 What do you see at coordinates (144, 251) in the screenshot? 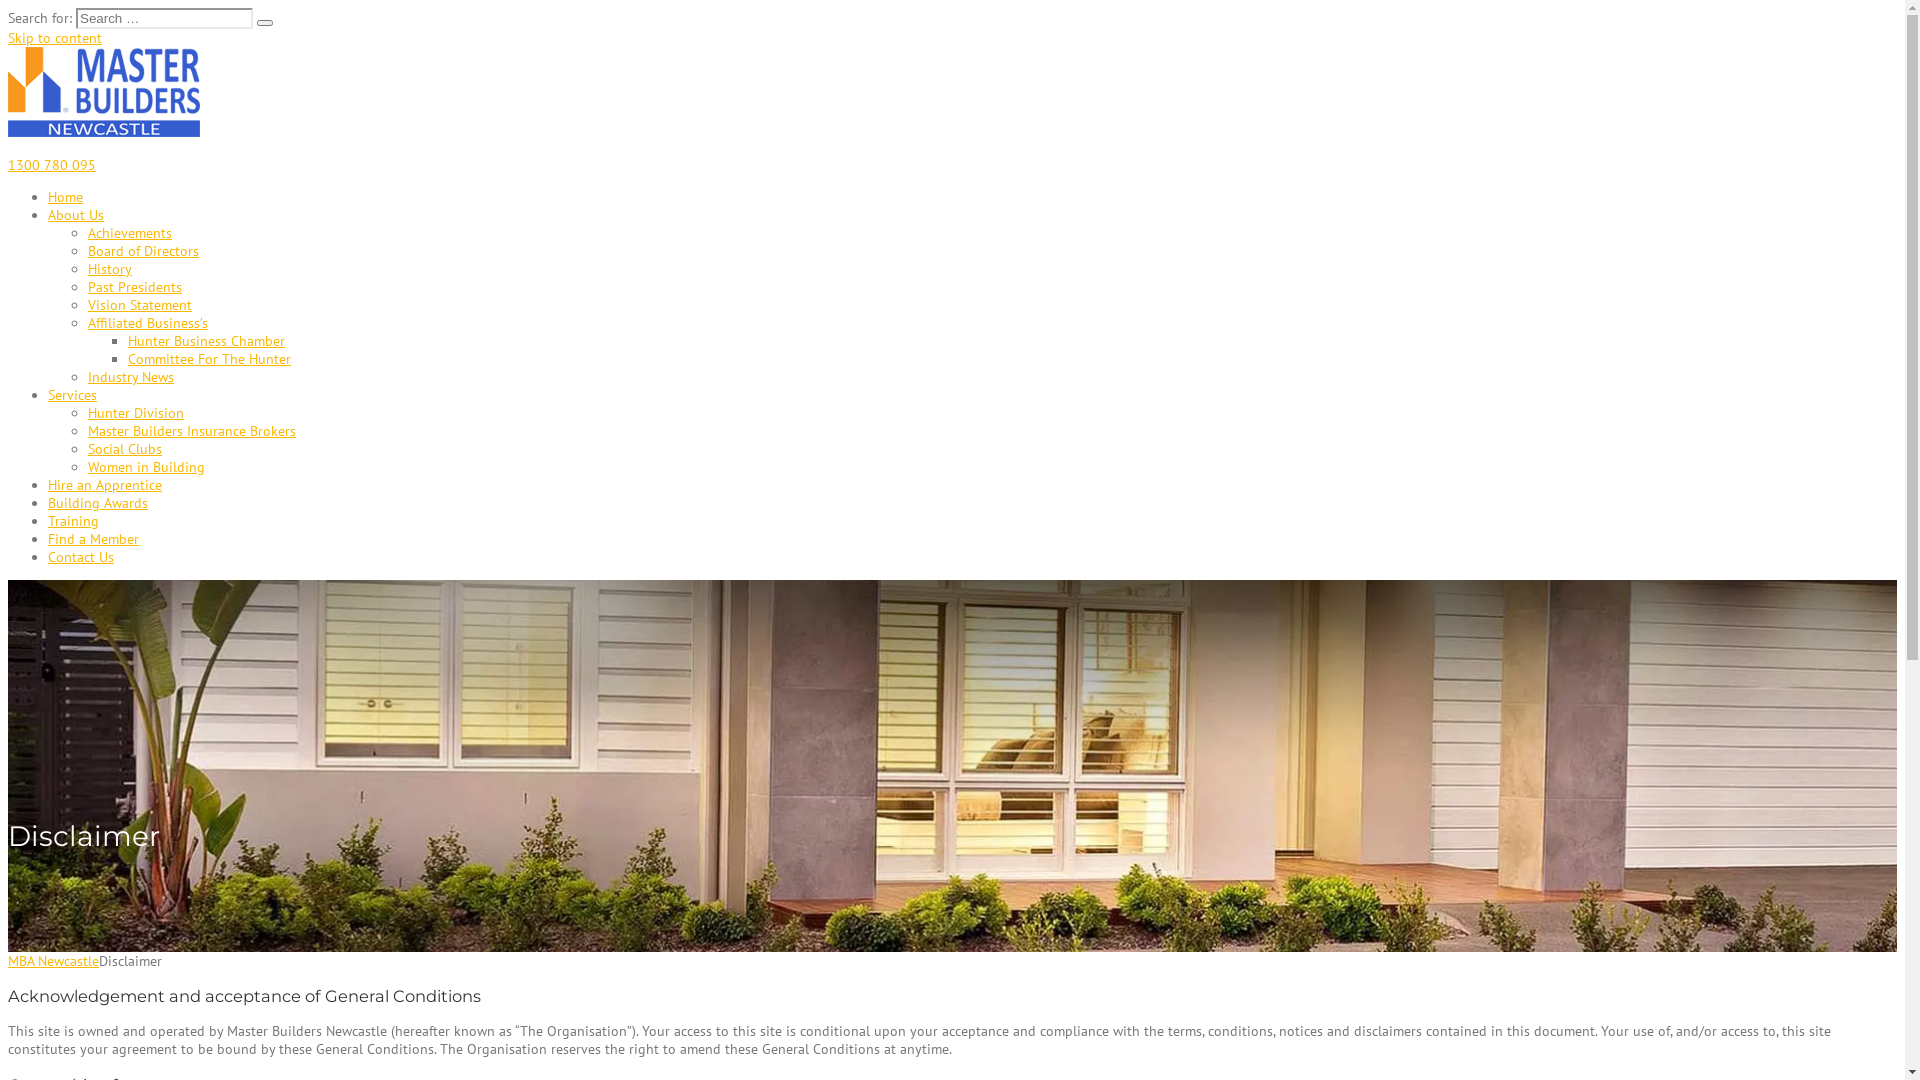
I see `Board of Directors` at bounding box center [144, 251].